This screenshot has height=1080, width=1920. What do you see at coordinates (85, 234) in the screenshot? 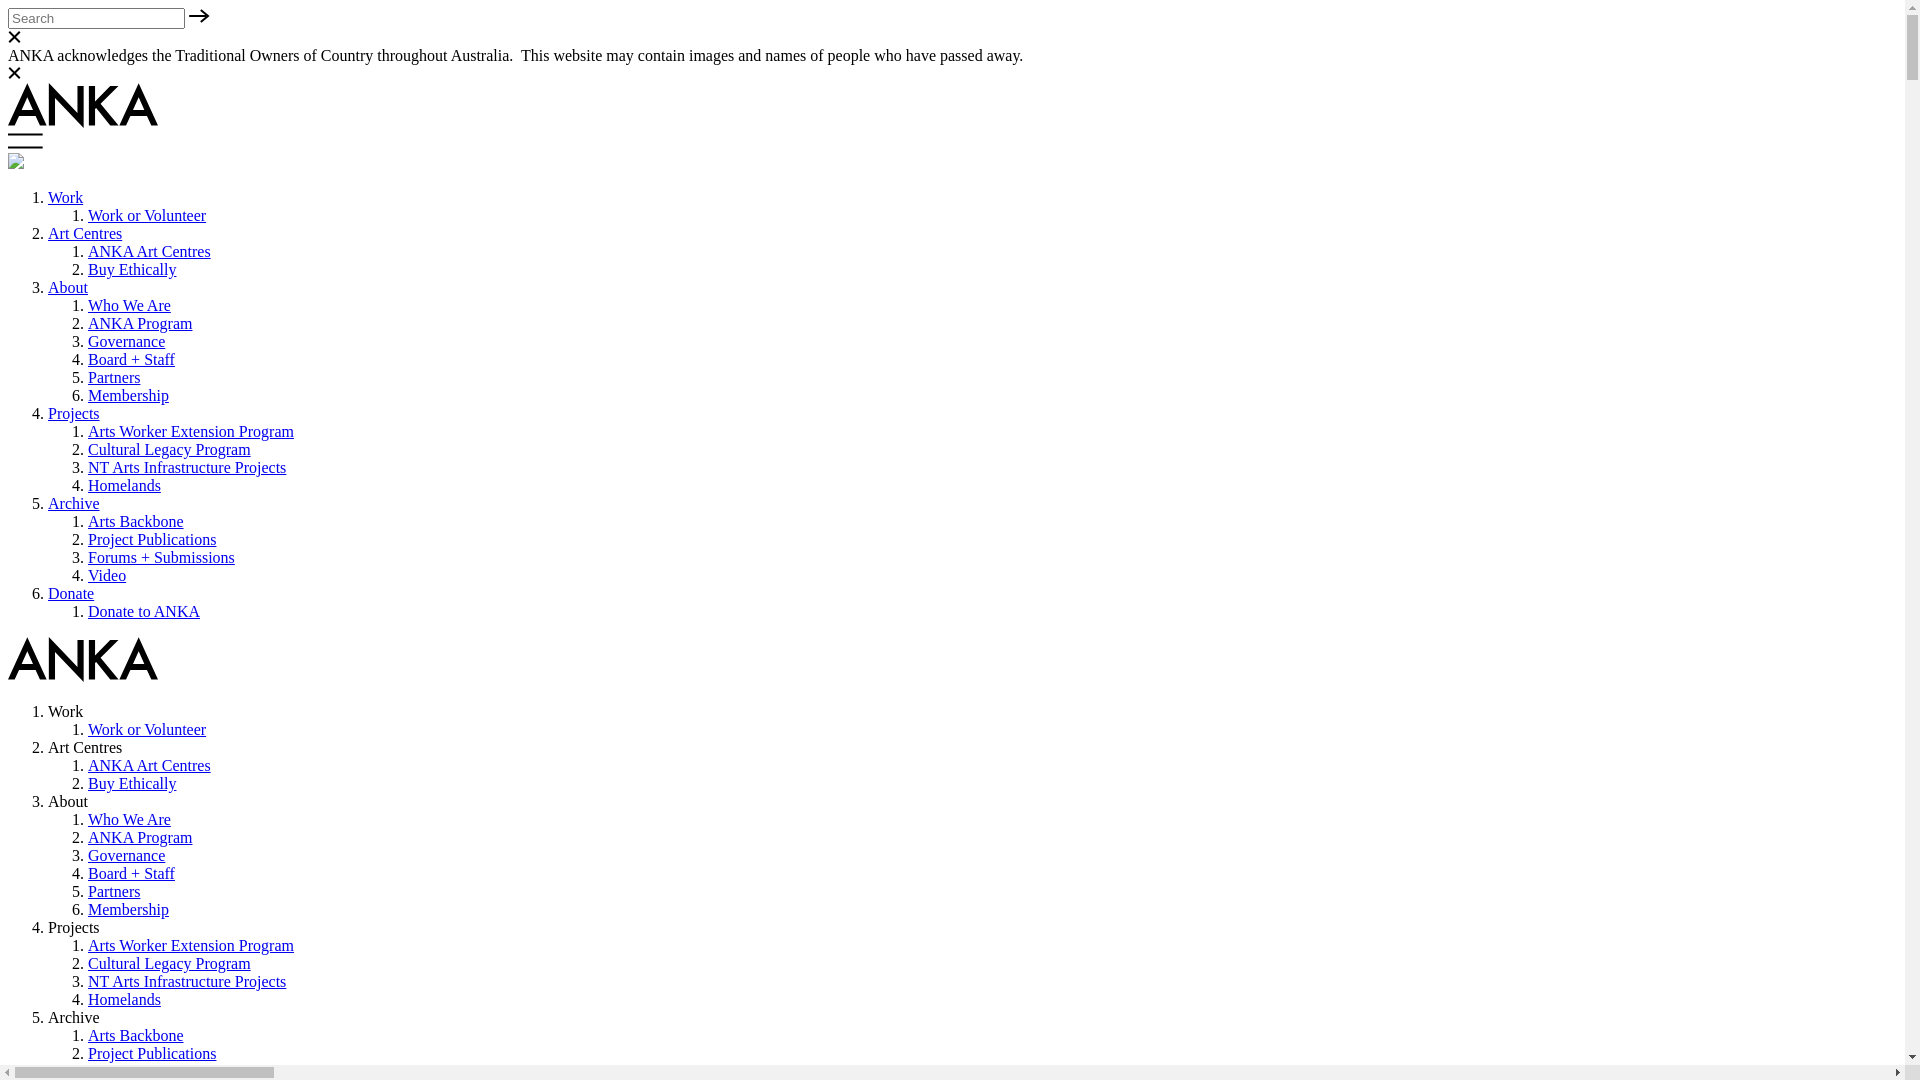
I see `Art Centres` at bounding box center [85, 234].